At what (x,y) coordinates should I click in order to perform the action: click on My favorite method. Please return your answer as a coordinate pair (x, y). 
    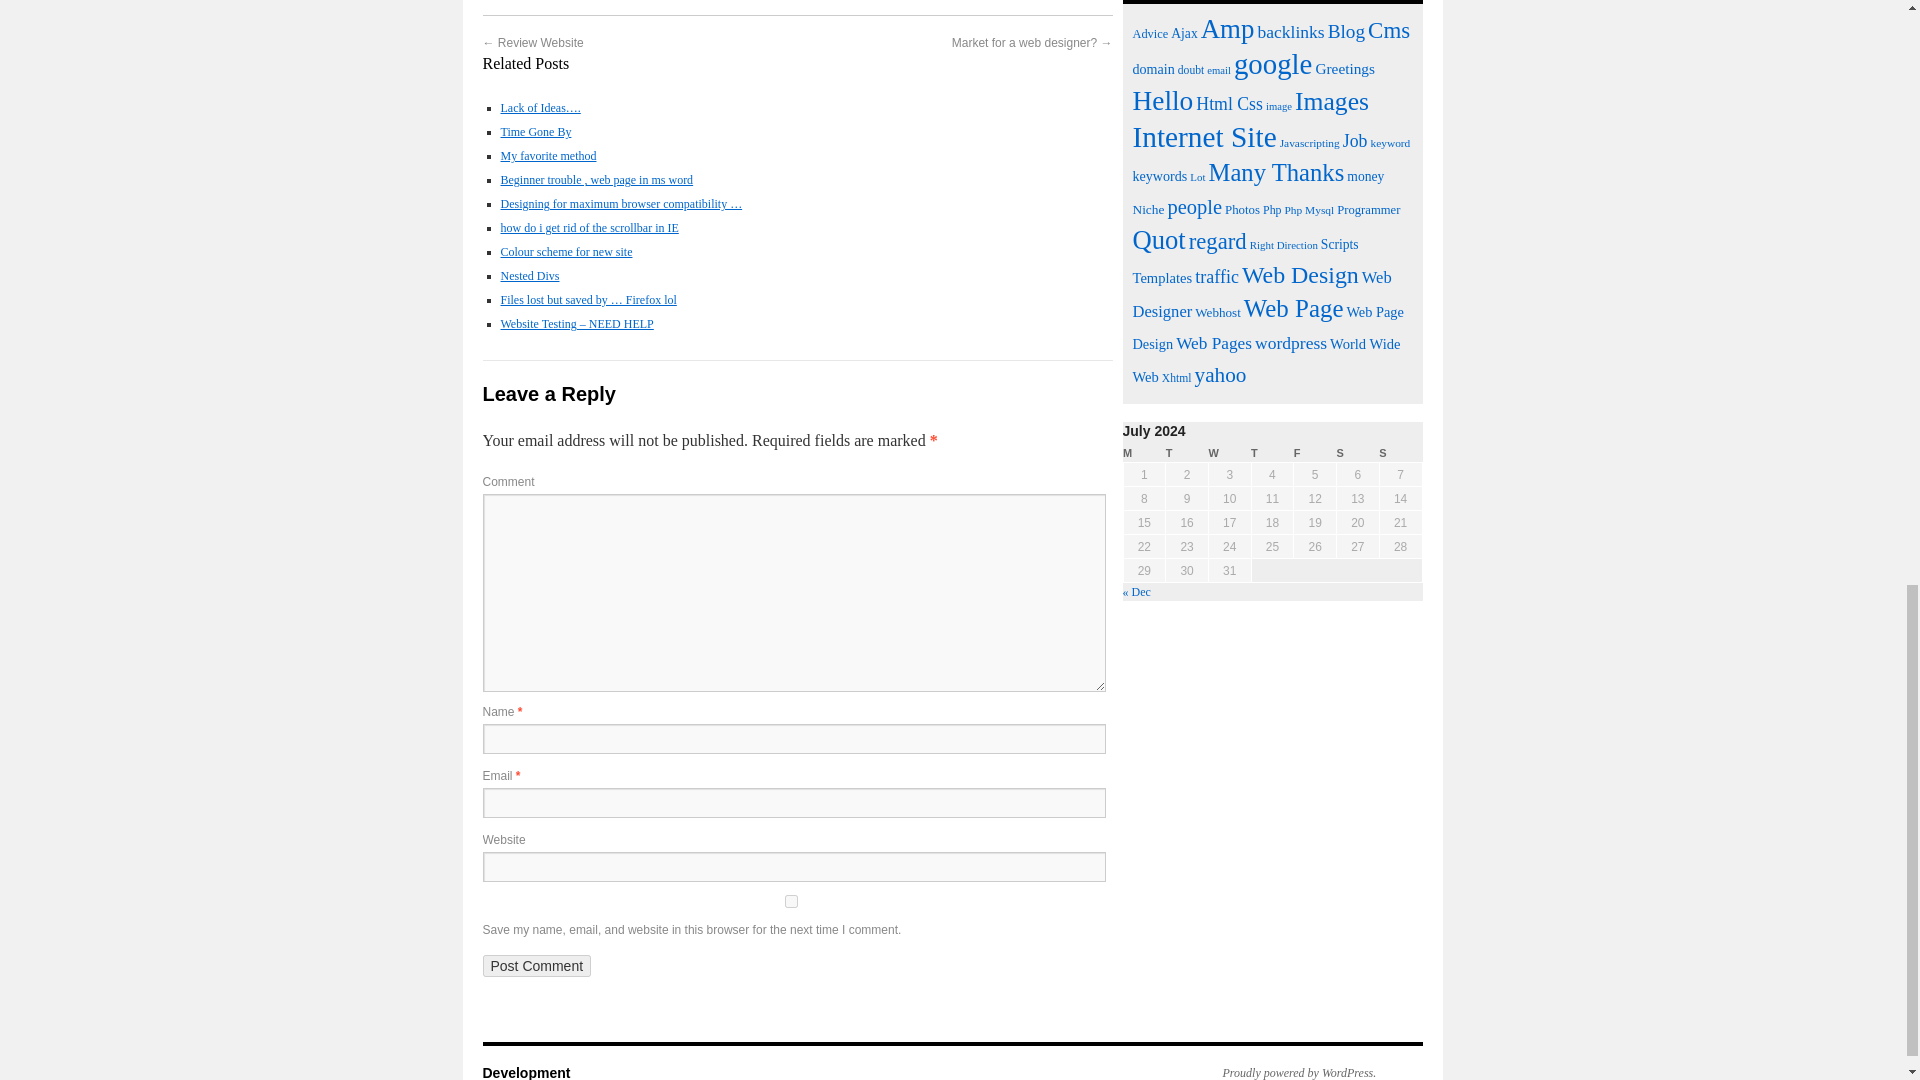
    Looking at the image, I should click on (547, 156).